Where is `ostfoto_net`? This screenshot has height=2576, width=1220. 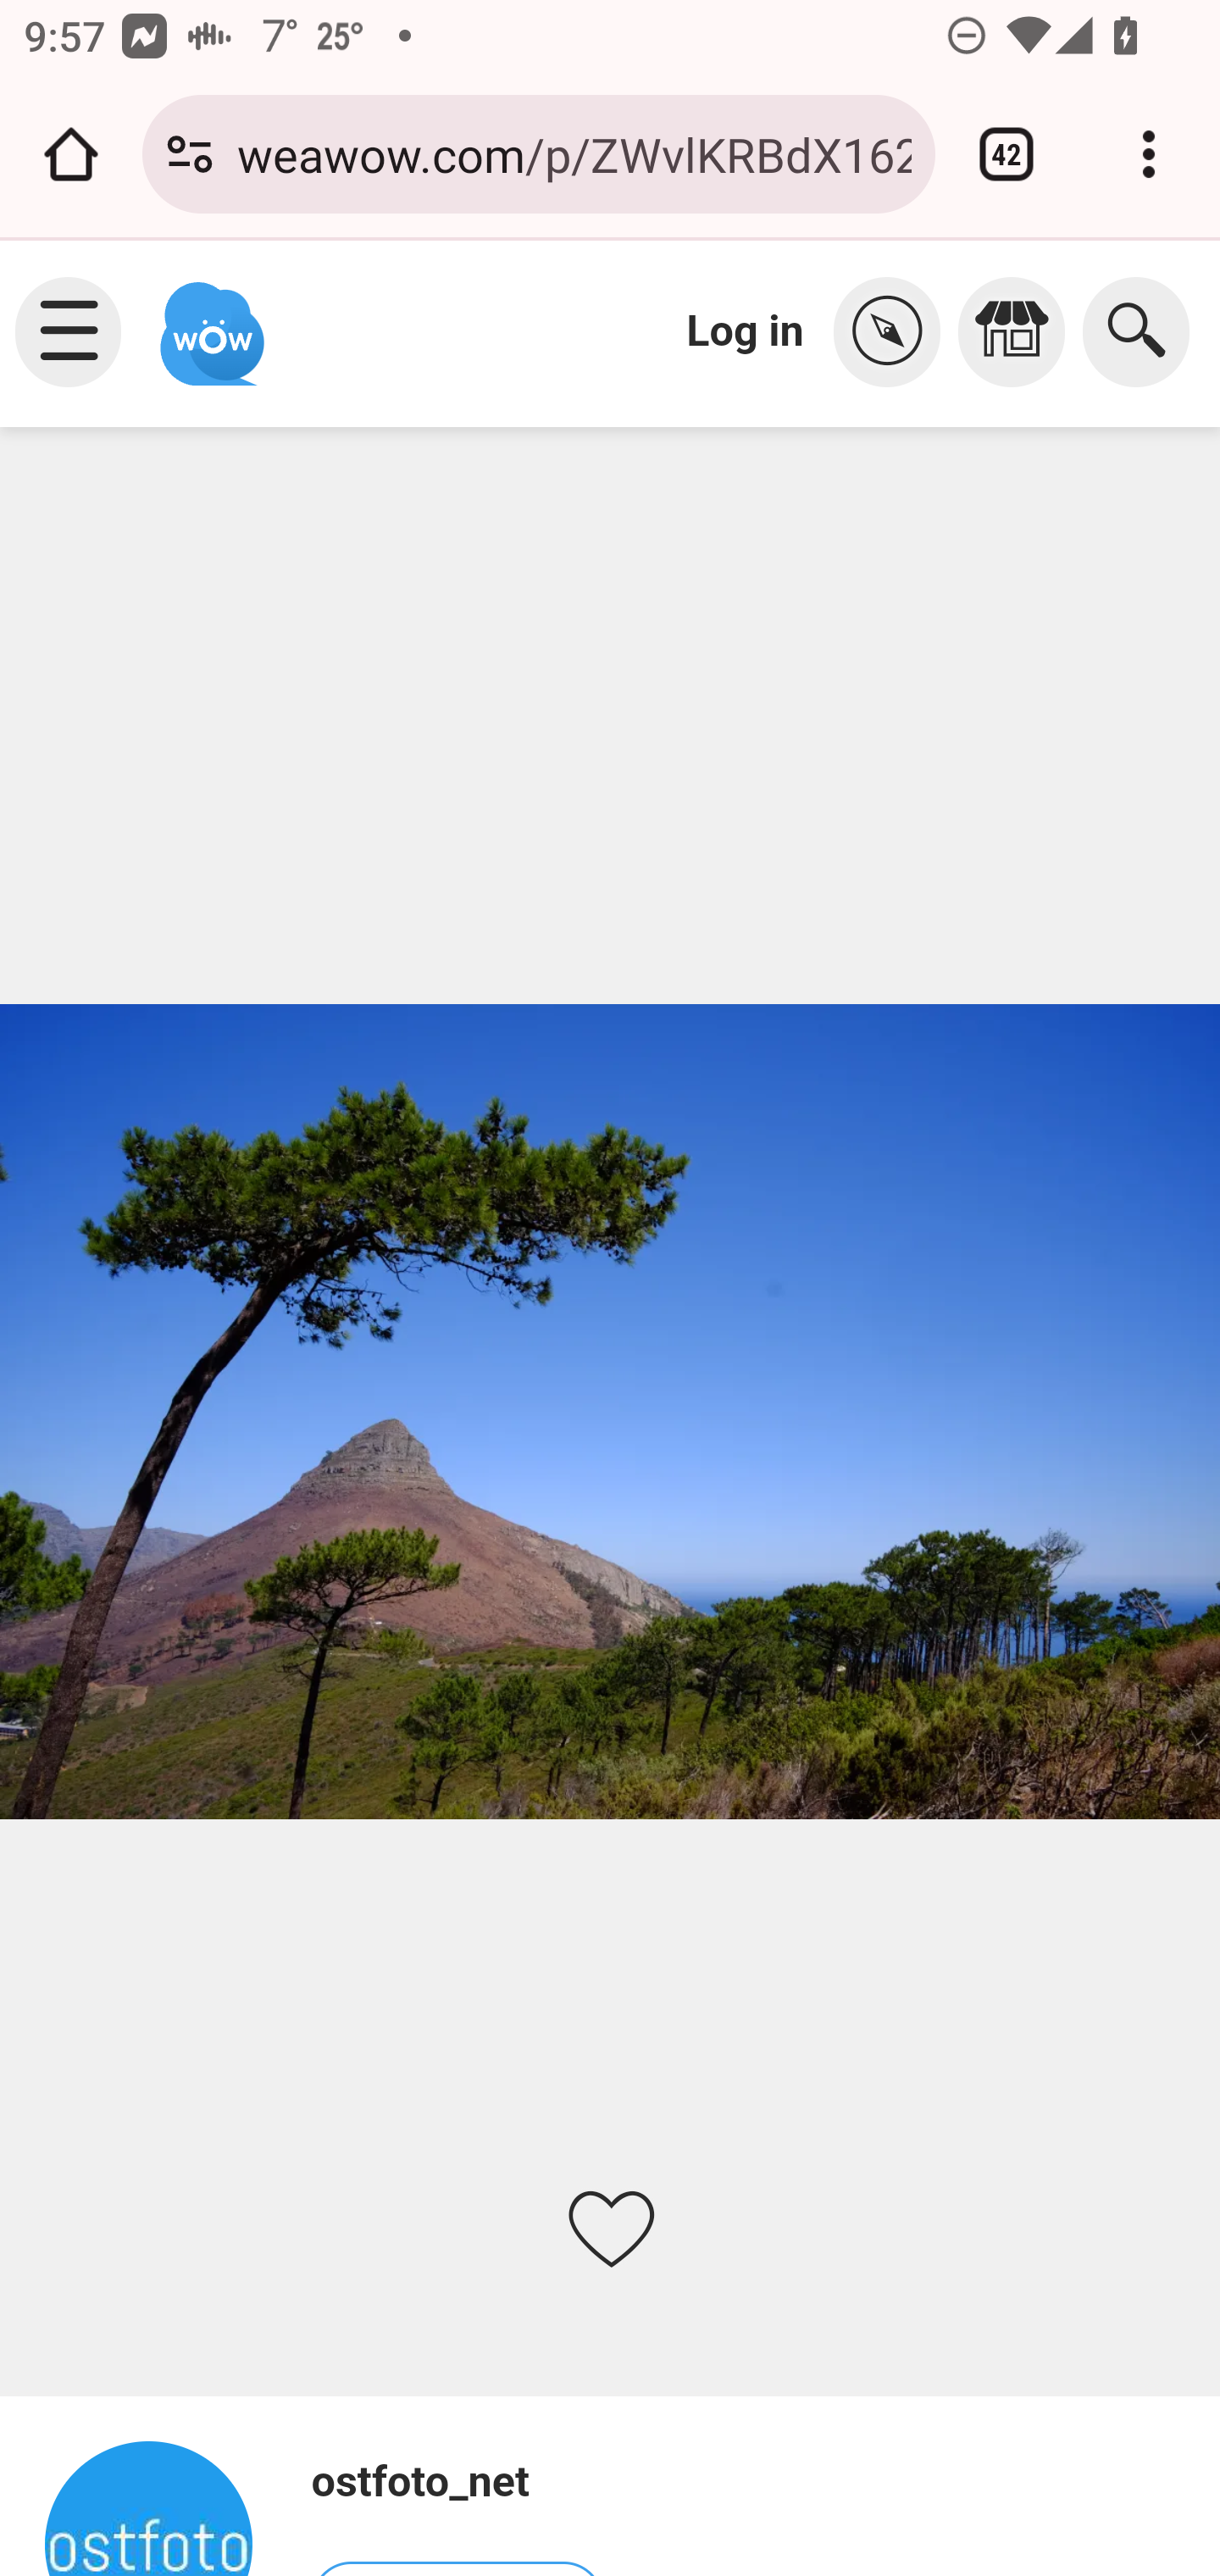 ostfoto_net is located at coordinates (163, 2507).